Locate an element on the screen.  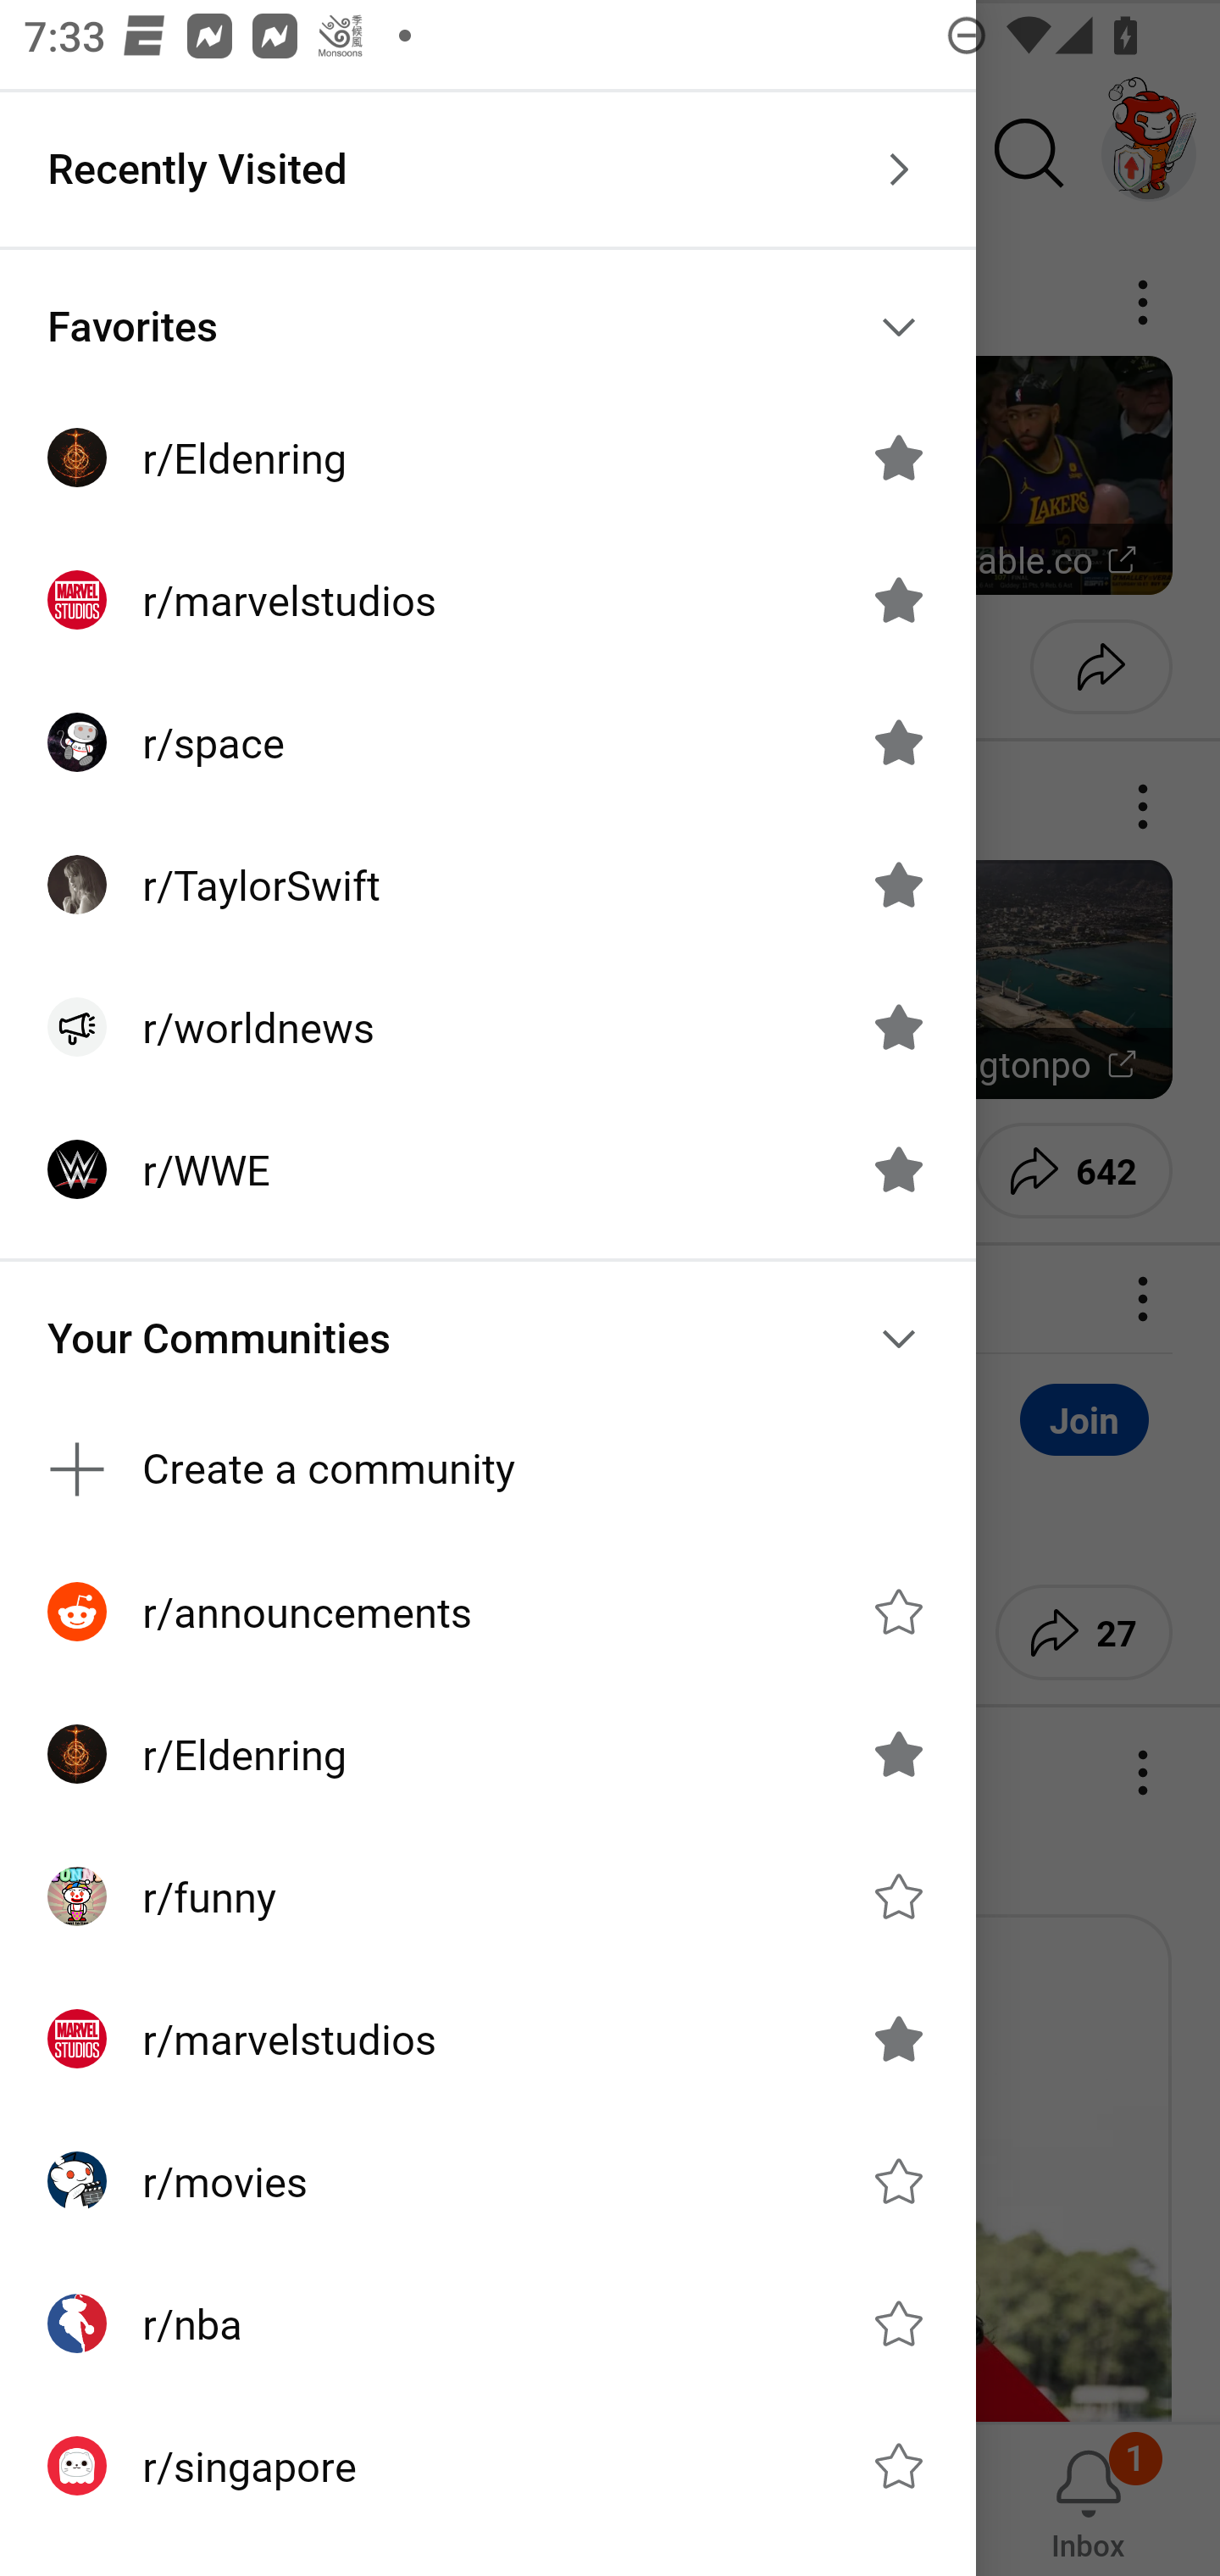
r/space Unfavorite r/space is located at coordinates (488, 742).